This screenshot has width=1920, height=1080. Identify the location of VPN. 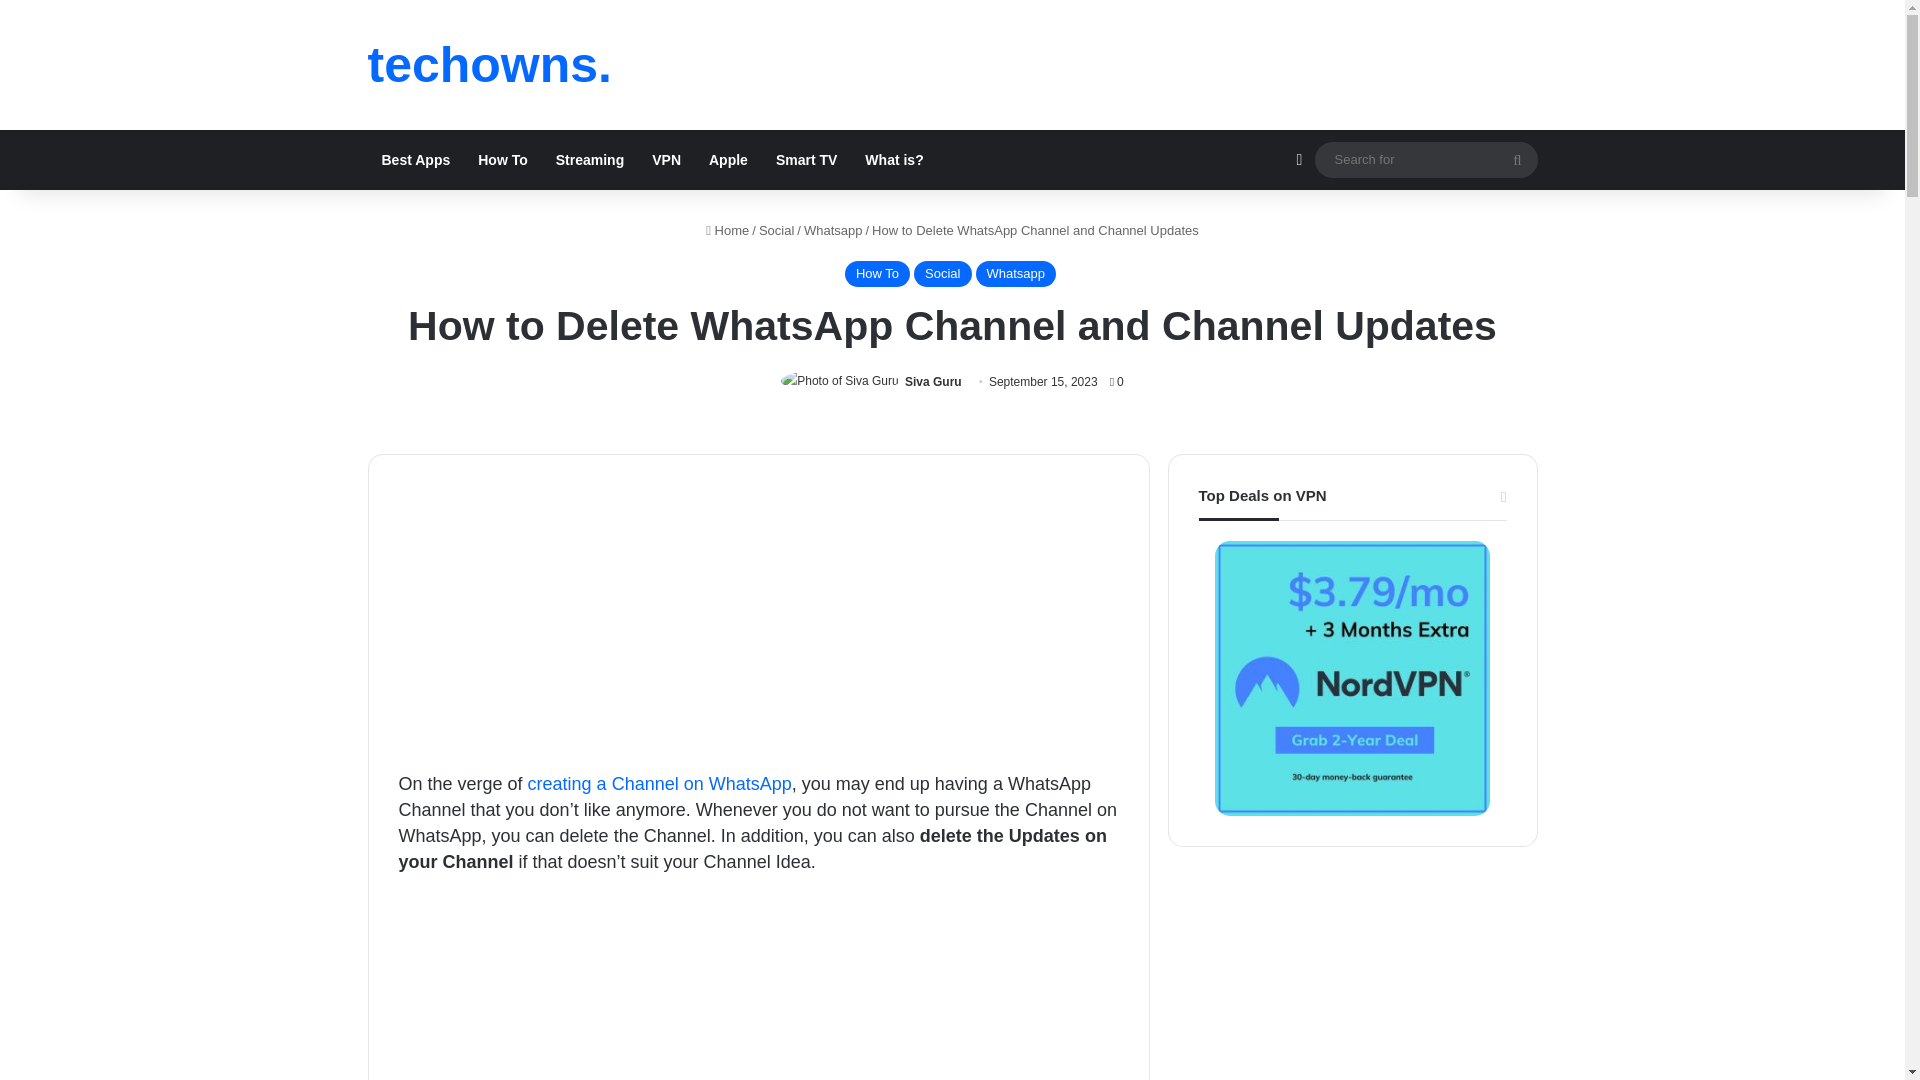
(666, 160).